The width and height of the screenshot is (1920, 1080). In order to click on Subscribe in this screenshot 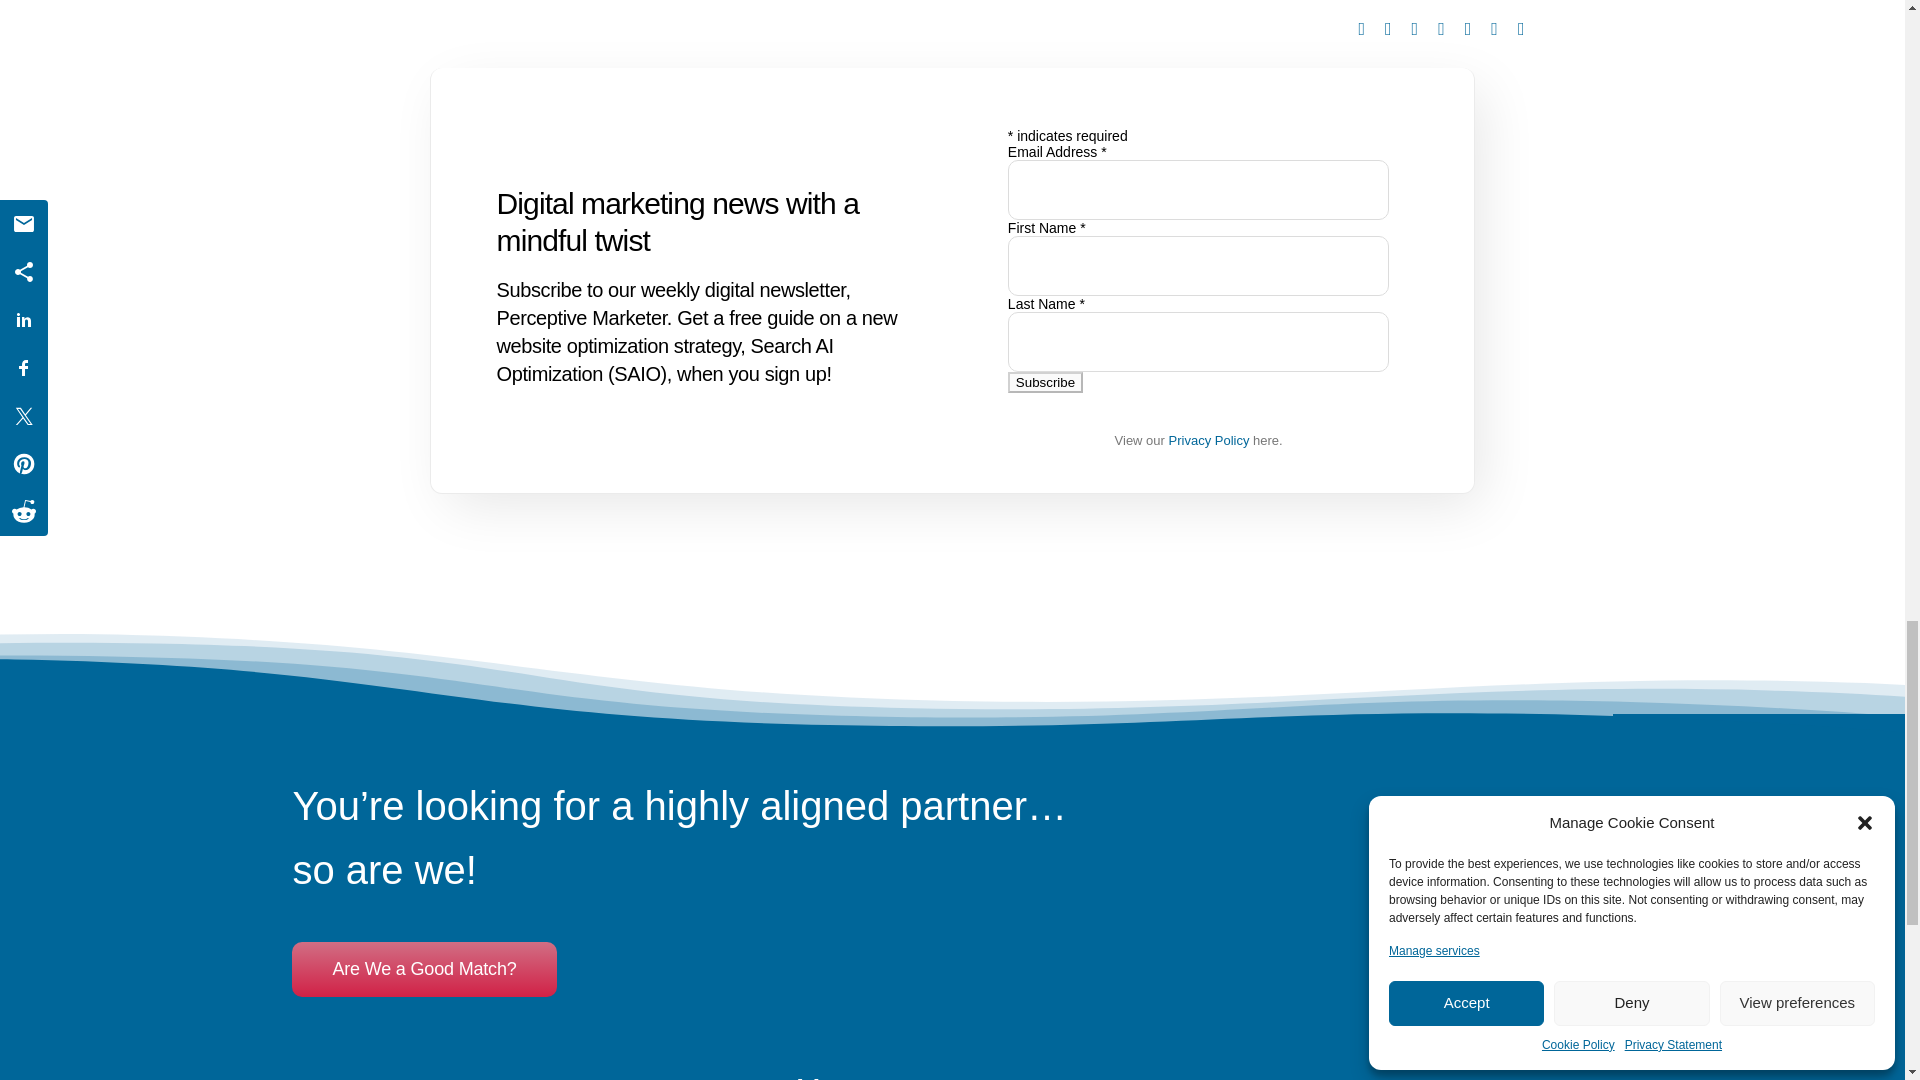, I will do `click(1045, 382)`.